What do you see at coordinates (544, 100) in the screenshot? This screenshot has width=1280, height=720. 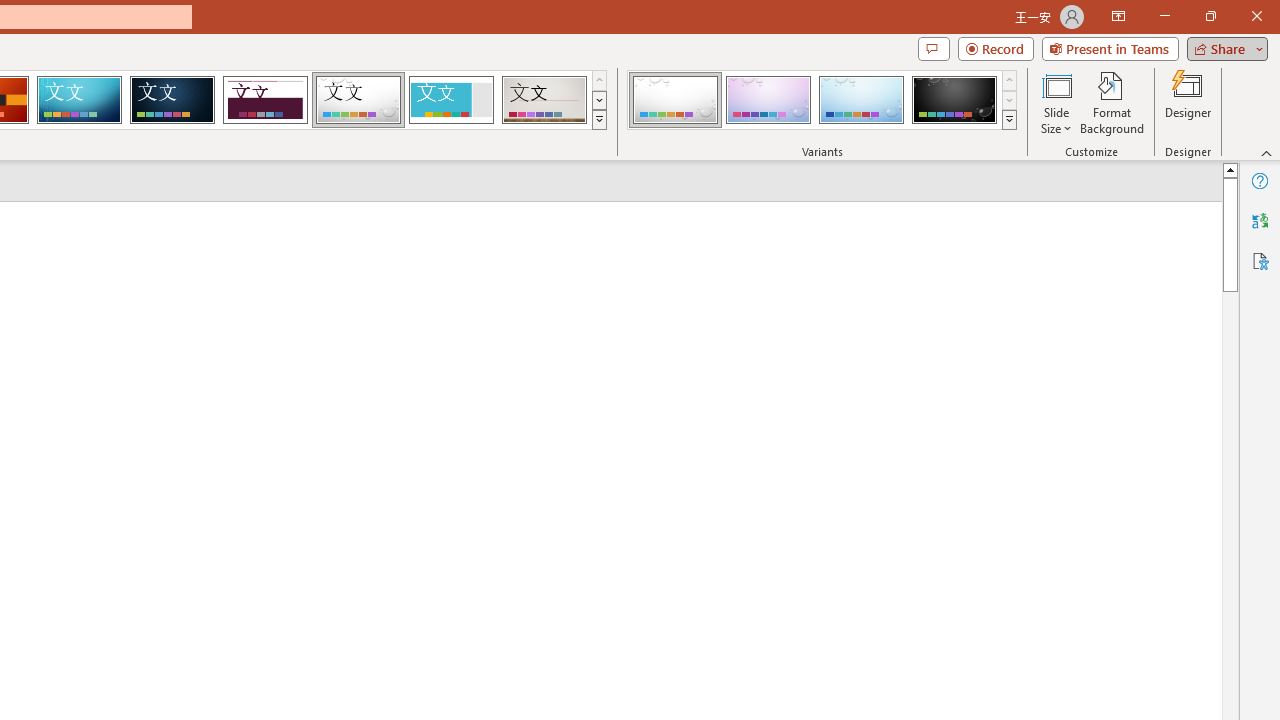 I see `Gallery` at bounding box center [544, 100].